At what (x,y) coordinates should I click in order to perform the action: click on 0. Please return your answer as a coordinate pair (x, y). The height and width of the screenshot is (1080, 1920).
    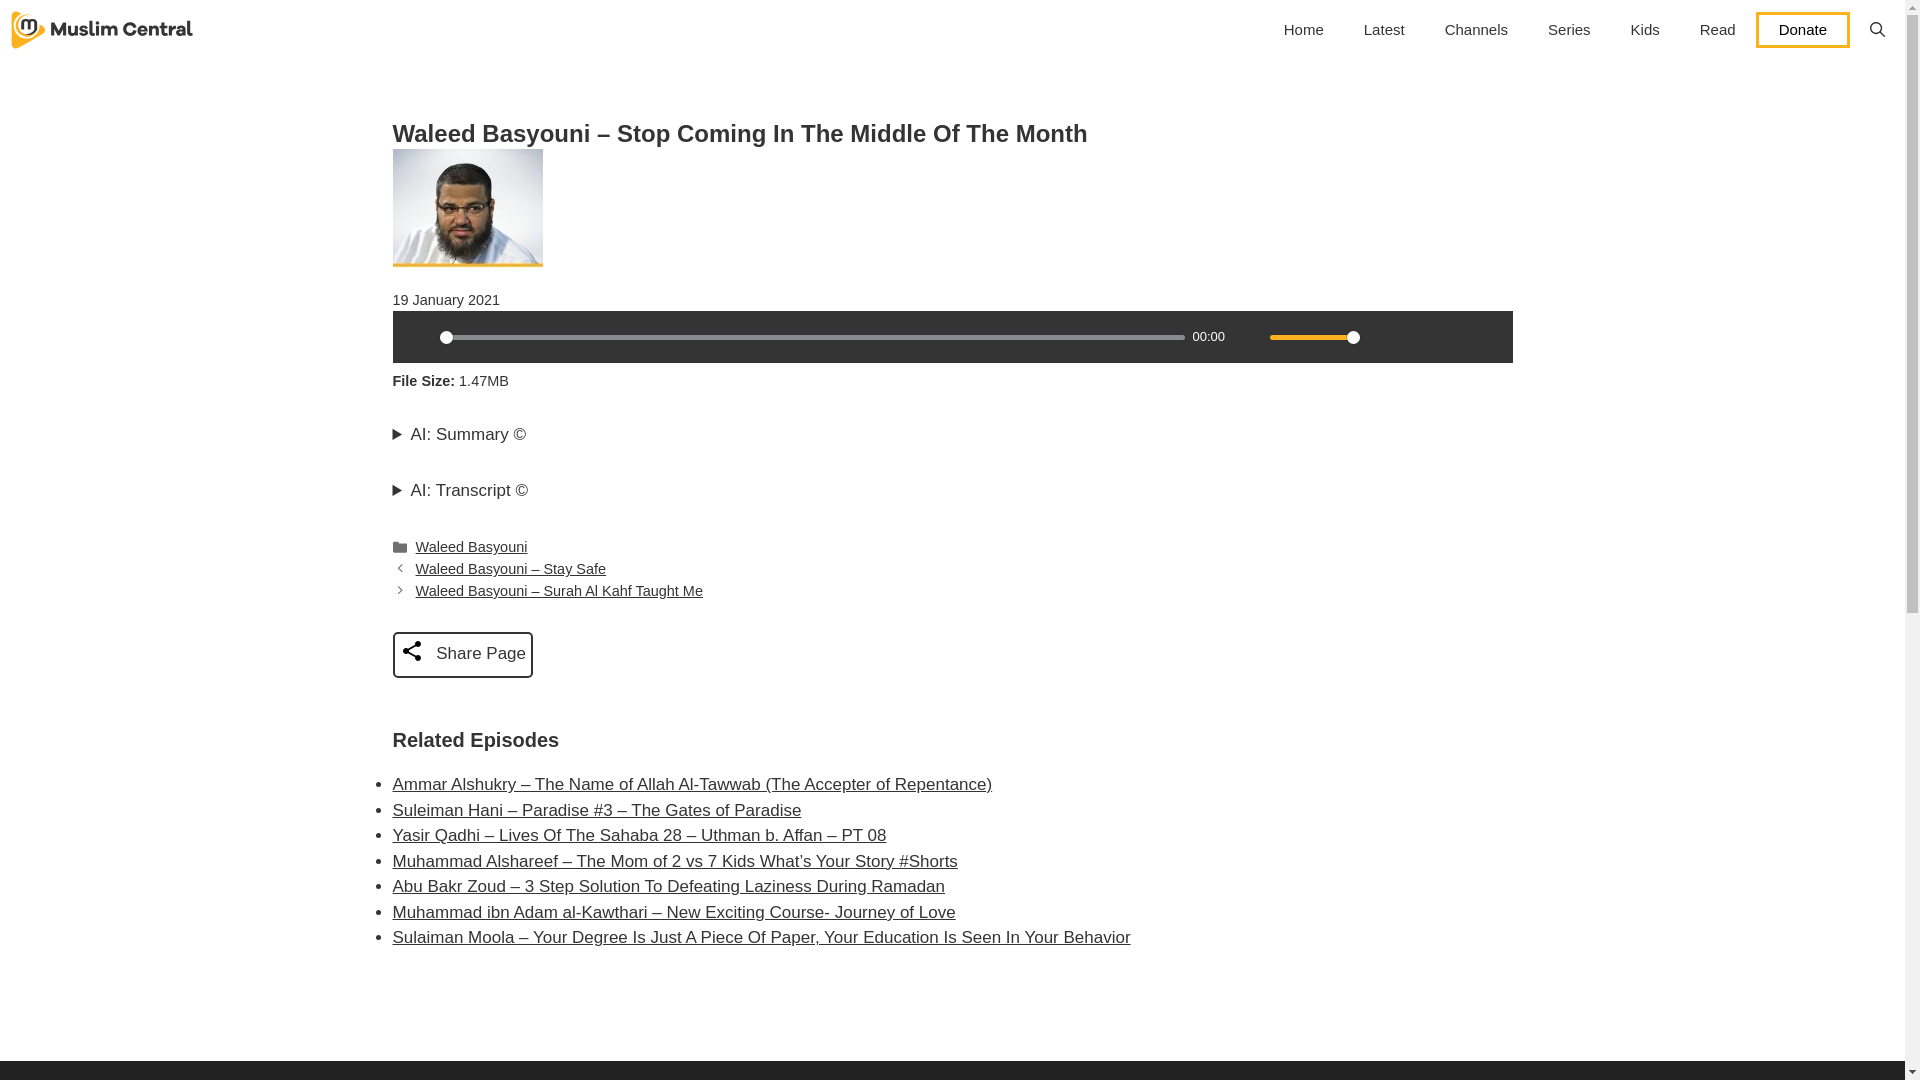
    Looking at the image, I should click on (812, 337).